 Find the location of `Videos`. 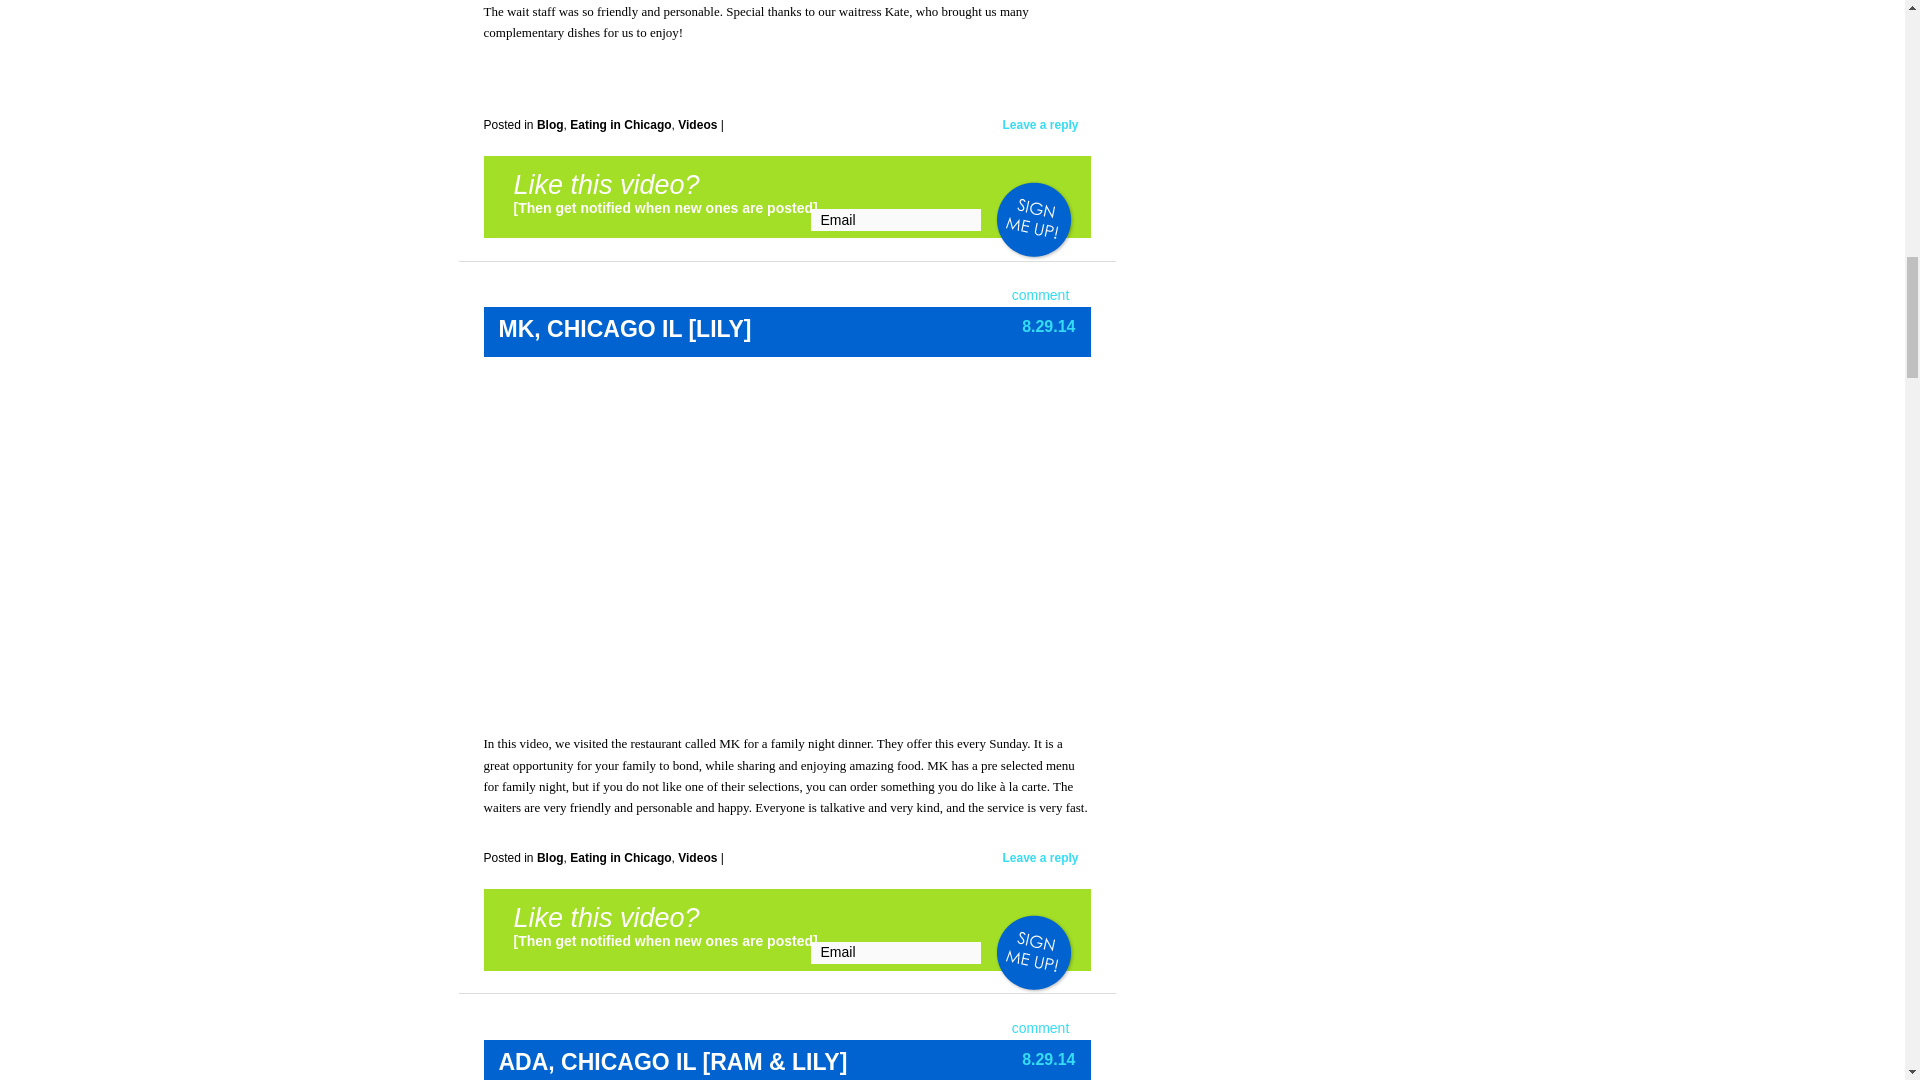

Videos is located at coordinates (696, 124).